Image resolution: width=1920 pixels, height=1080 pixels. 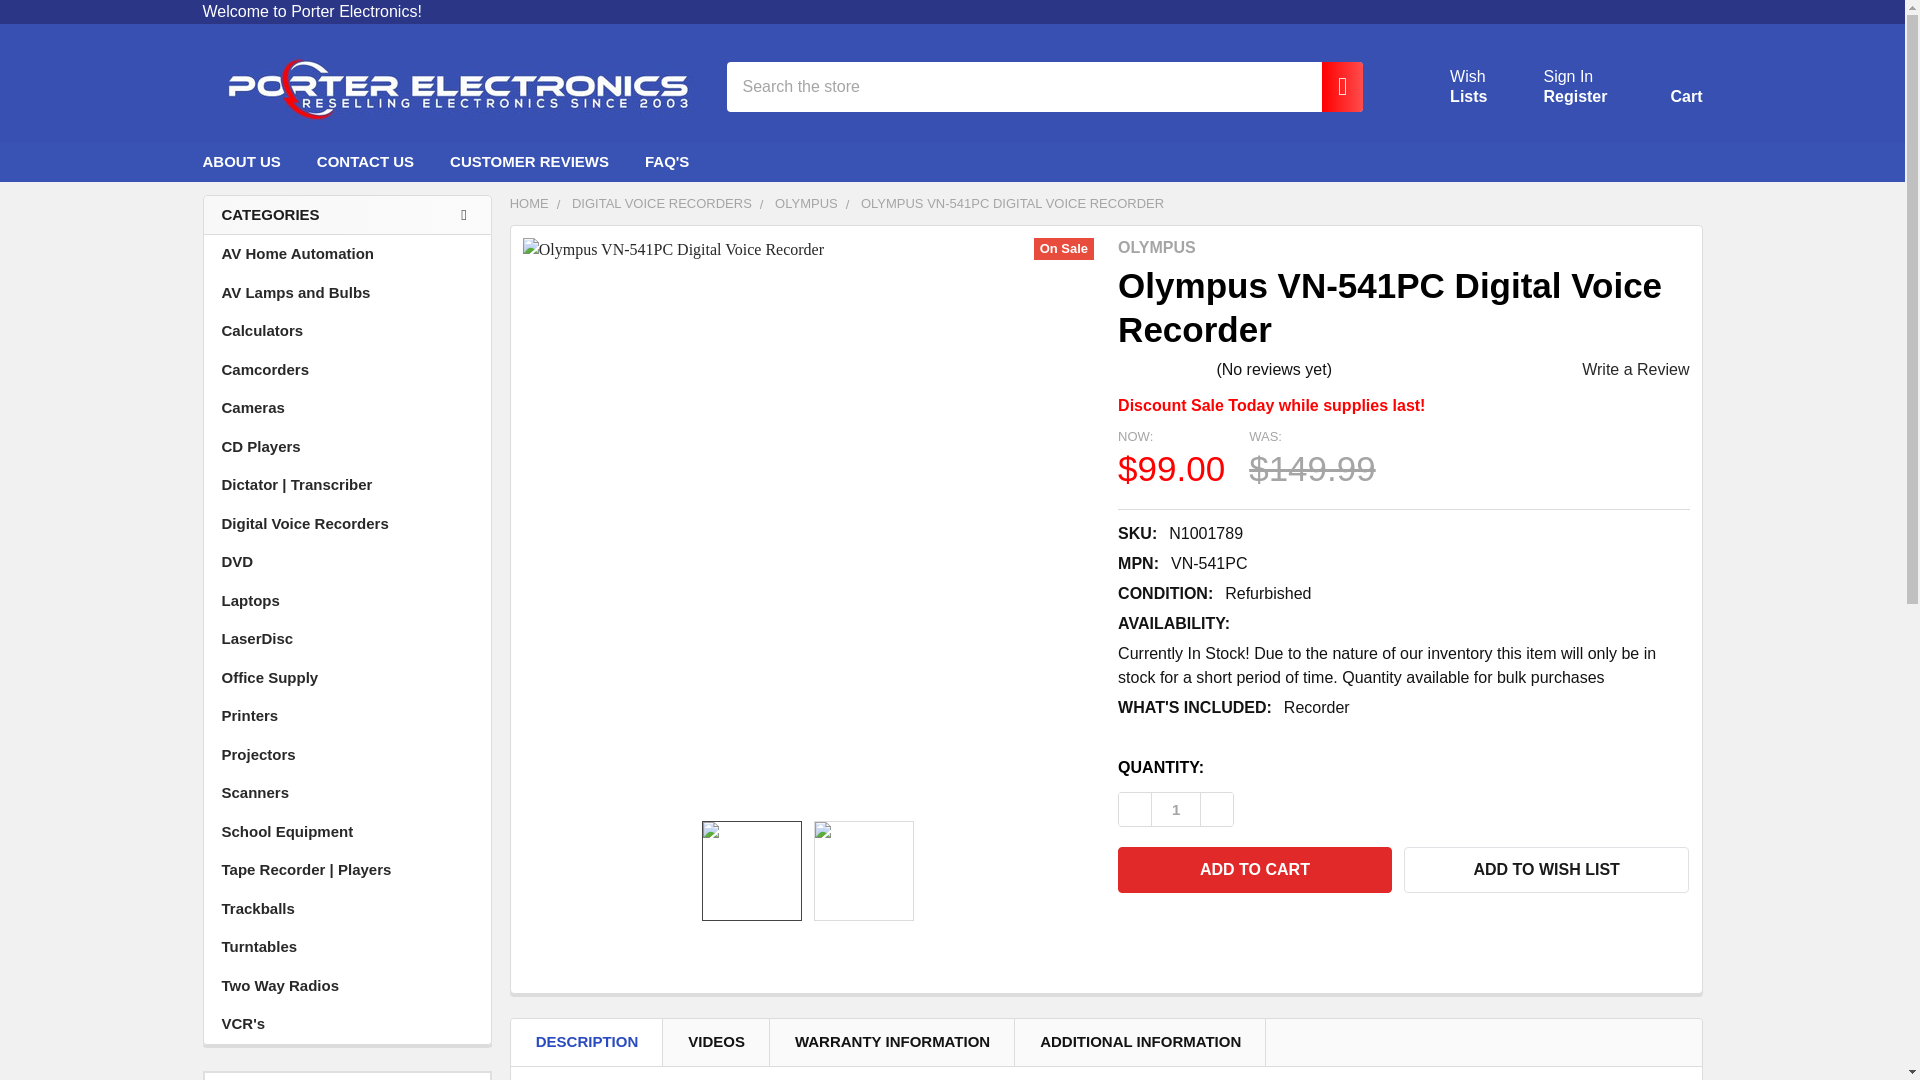 What do you see at coordinates (1662, 90) in the screenshot?
I see `Search` at bounding box center [1662, 90].